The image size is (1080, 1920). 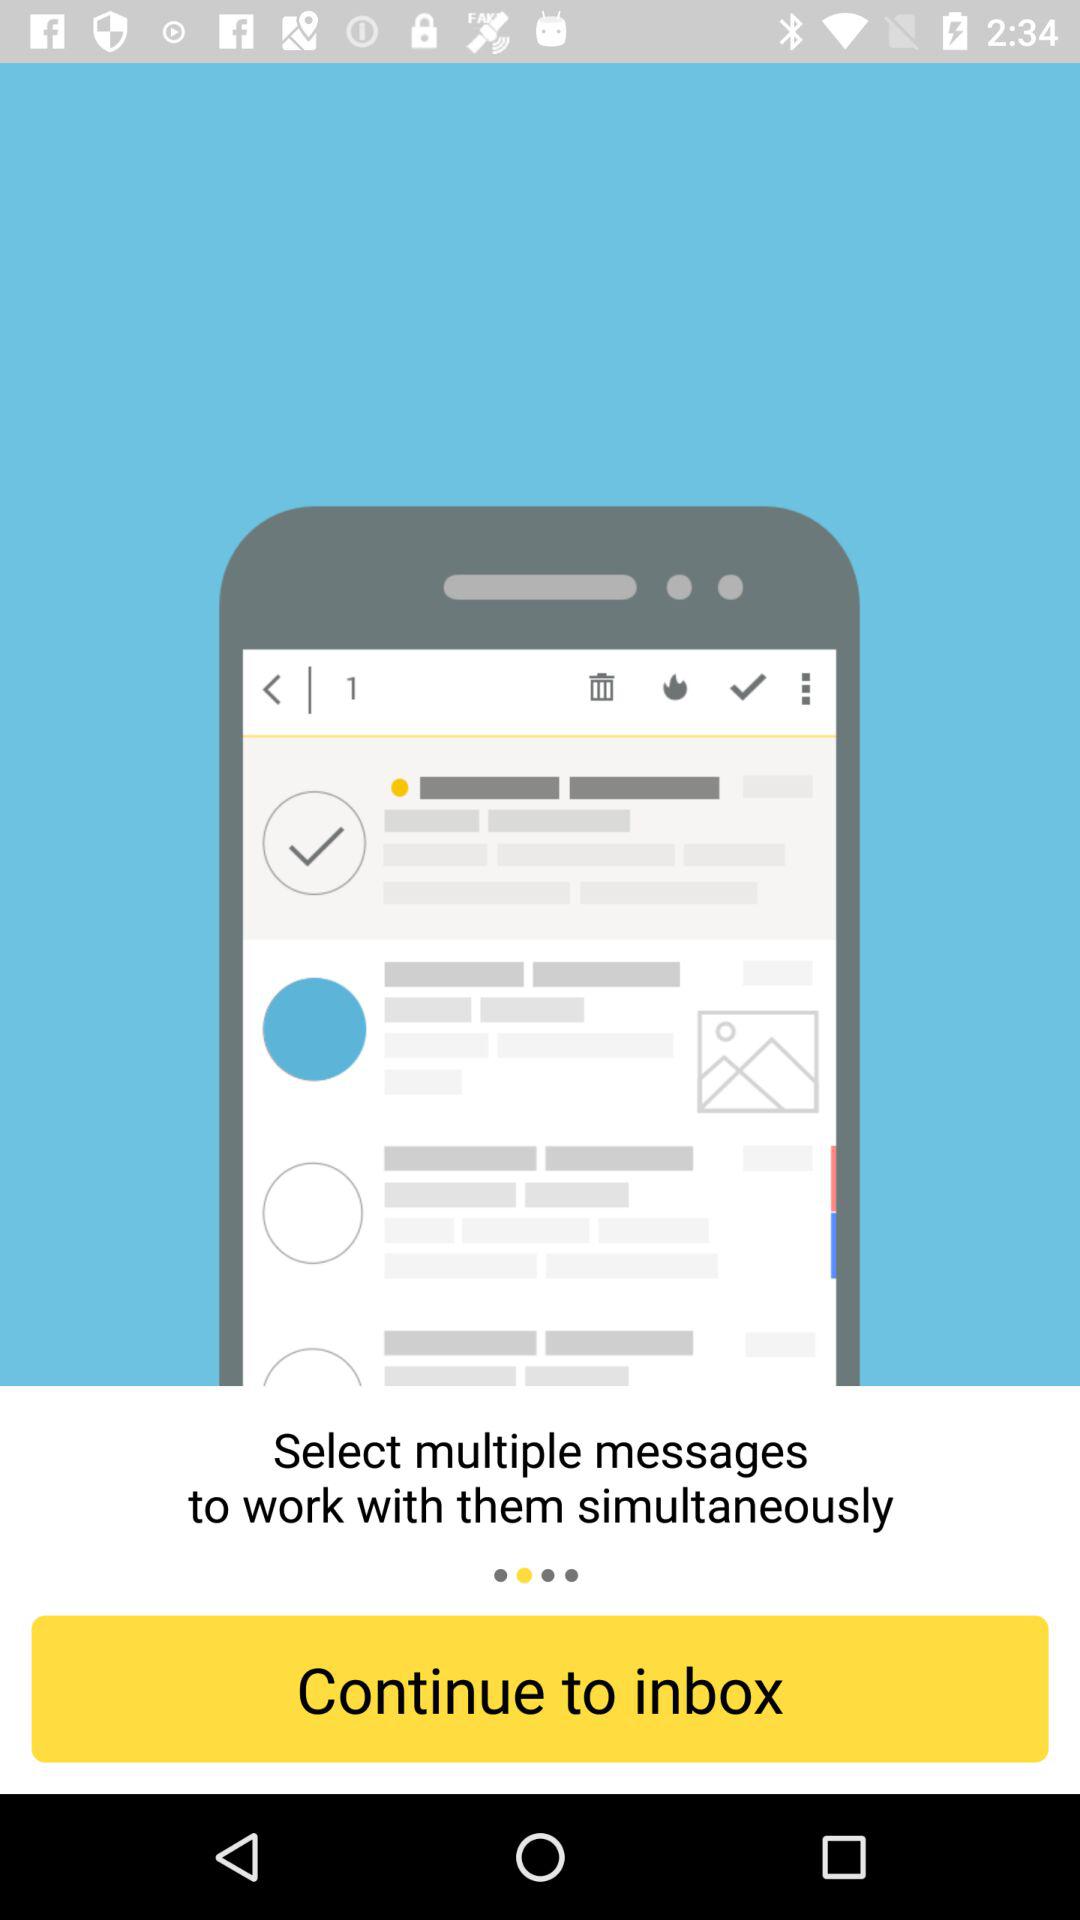 I want to click on flip until the continue to inbox item, so click(x=540, y=1688).